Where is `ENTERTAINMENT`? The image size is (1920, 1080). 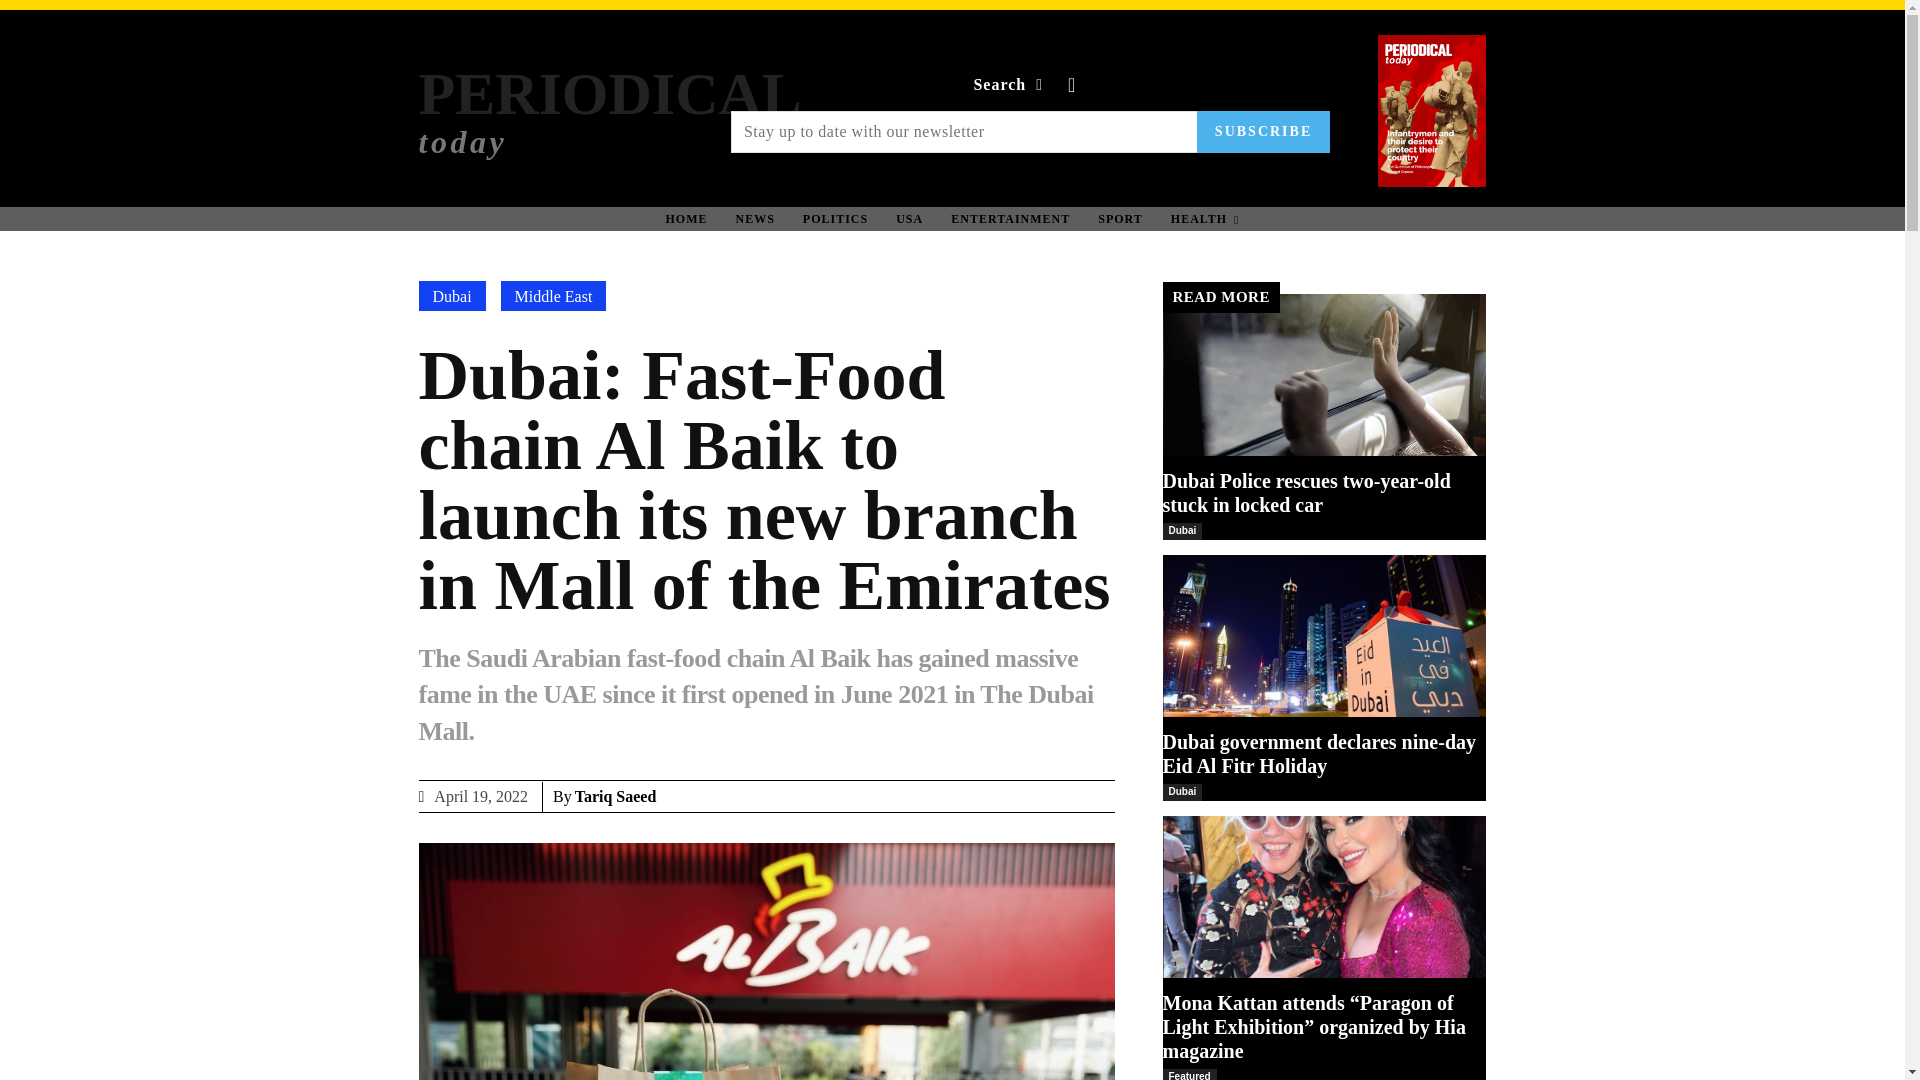 ENTERTAINMENT is located at coordinates (1305, 492).